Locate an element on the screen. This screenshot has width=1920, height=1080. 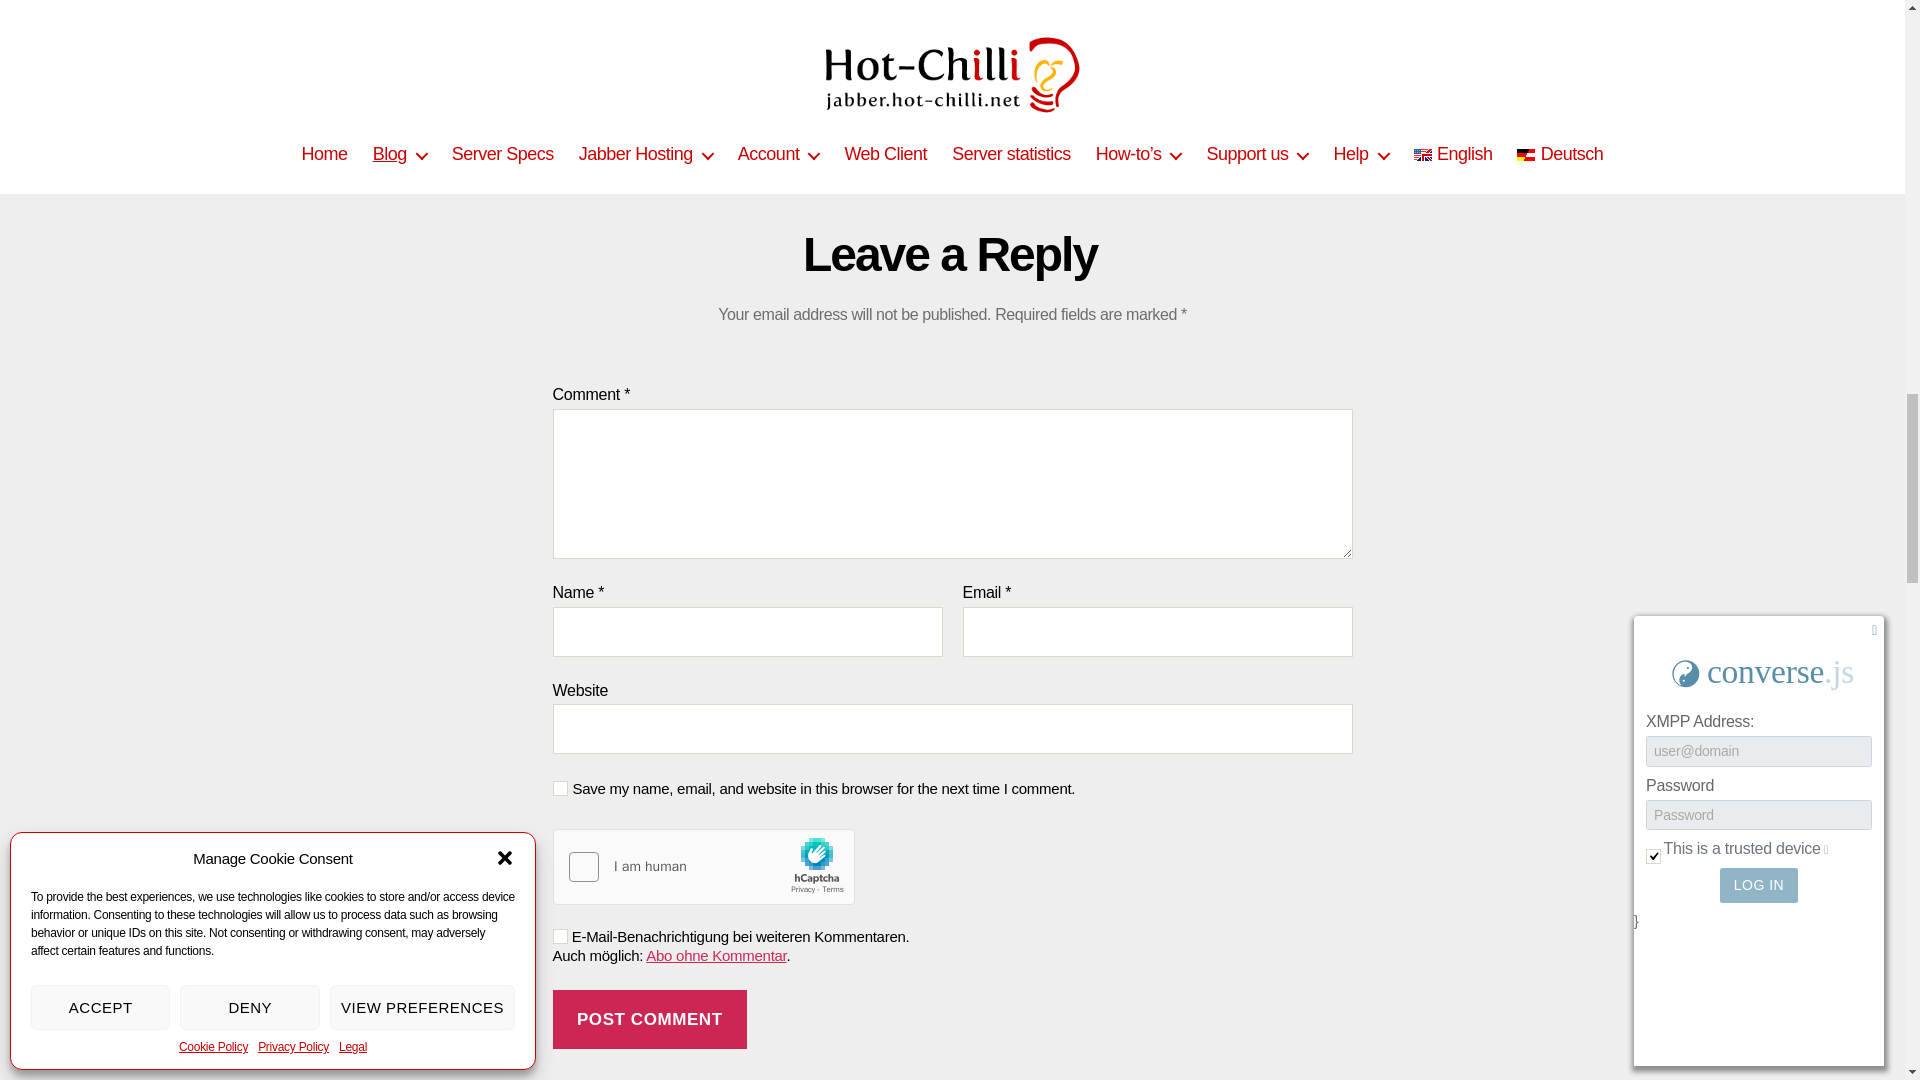
Post Comment is located at coordinates (649, 1019).